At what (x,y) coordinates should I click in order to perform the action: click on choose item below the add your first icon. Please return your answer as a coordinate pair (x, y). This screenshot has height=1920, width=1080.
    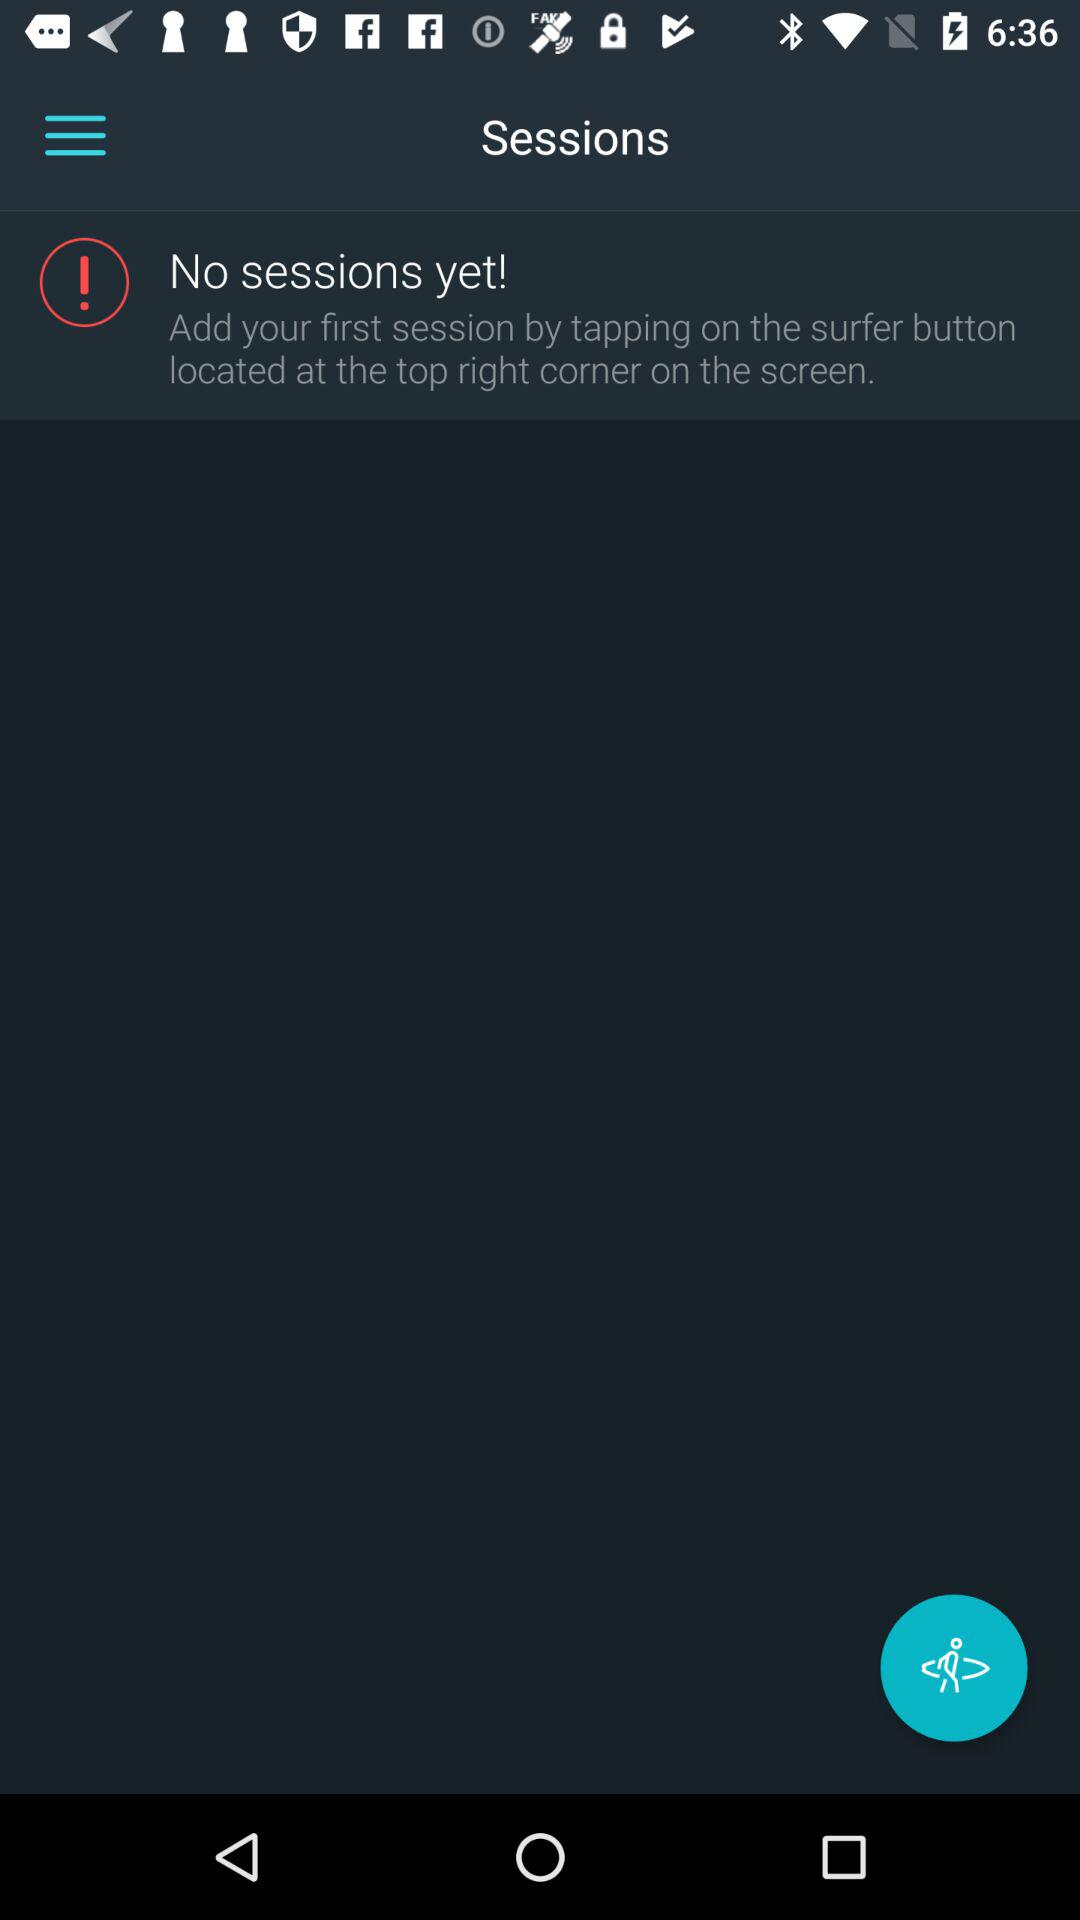
    Looking at the image, I should click on (954, 1668).